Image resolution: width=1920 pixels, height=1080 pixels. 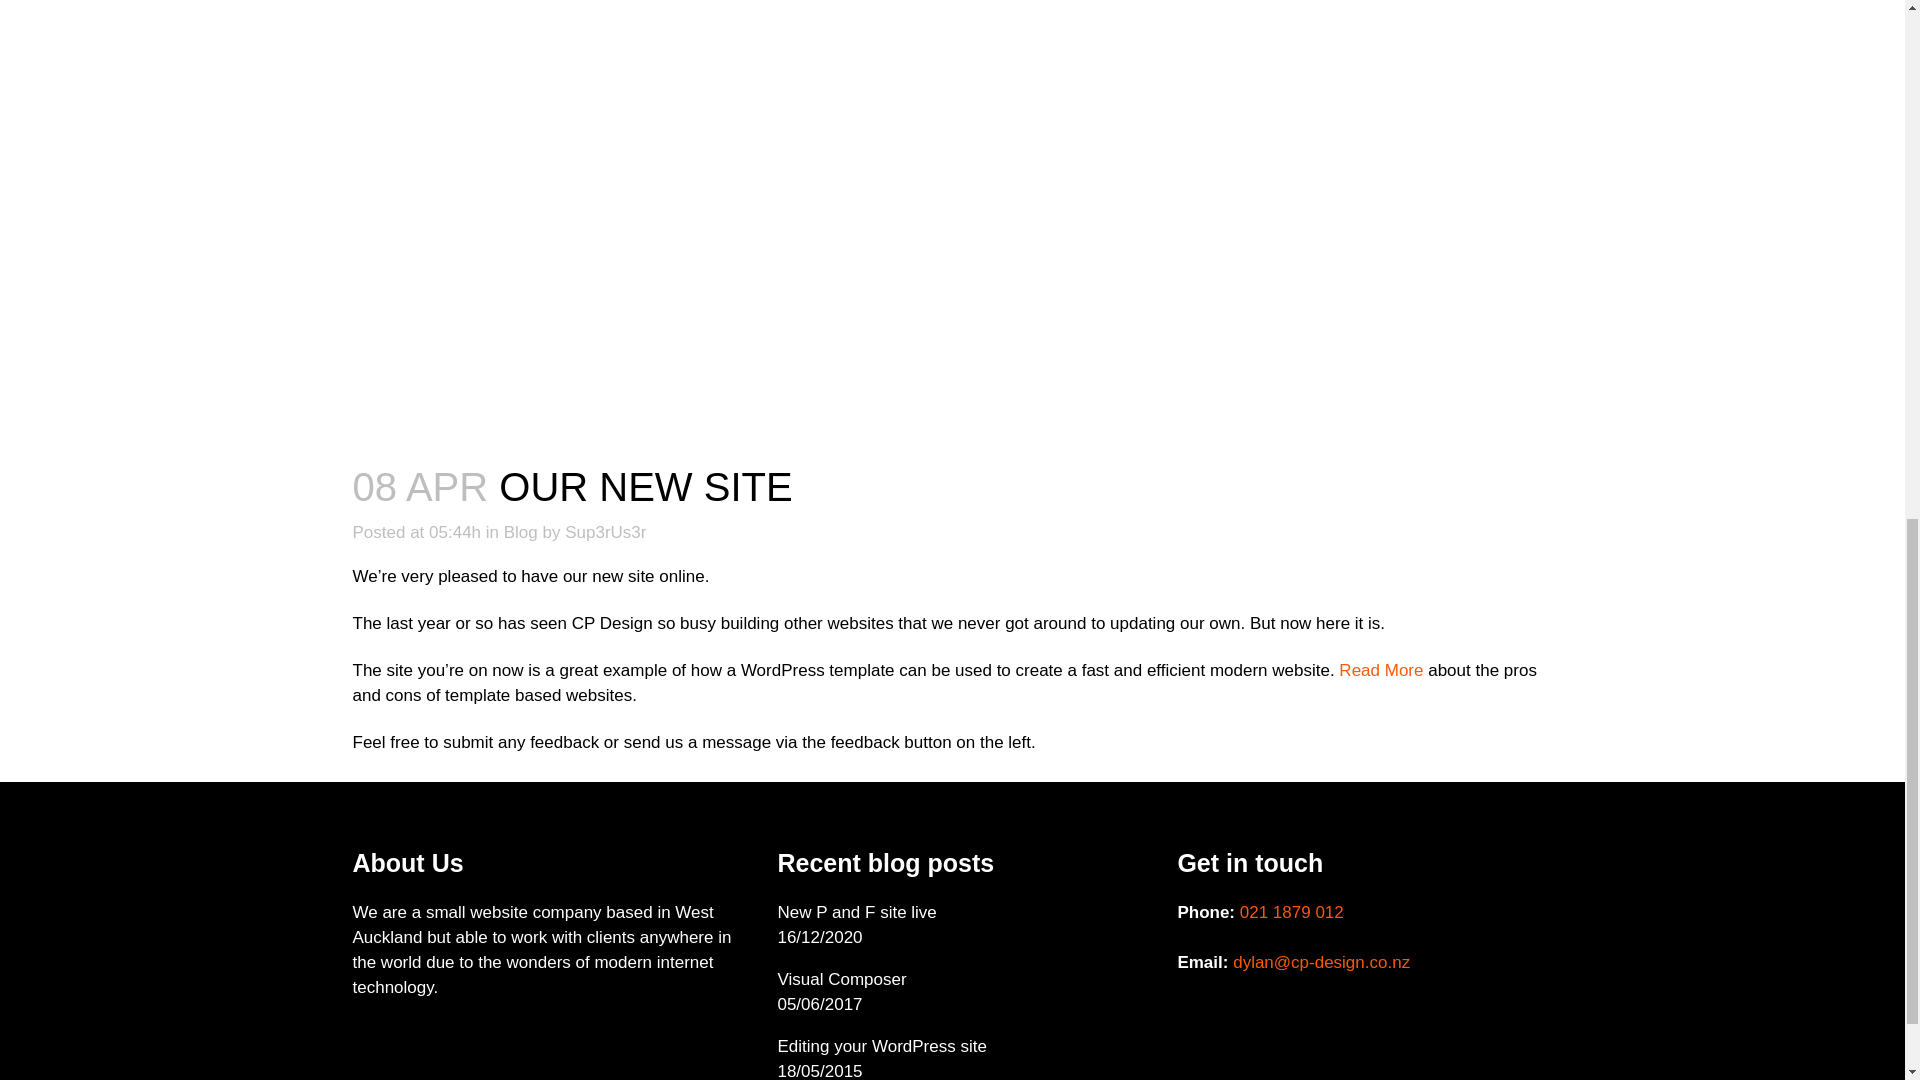 What do you see at coordinates (1292, 912) in the screenshot?
I see `021 1879 012` at bounding box center [1292, 912].